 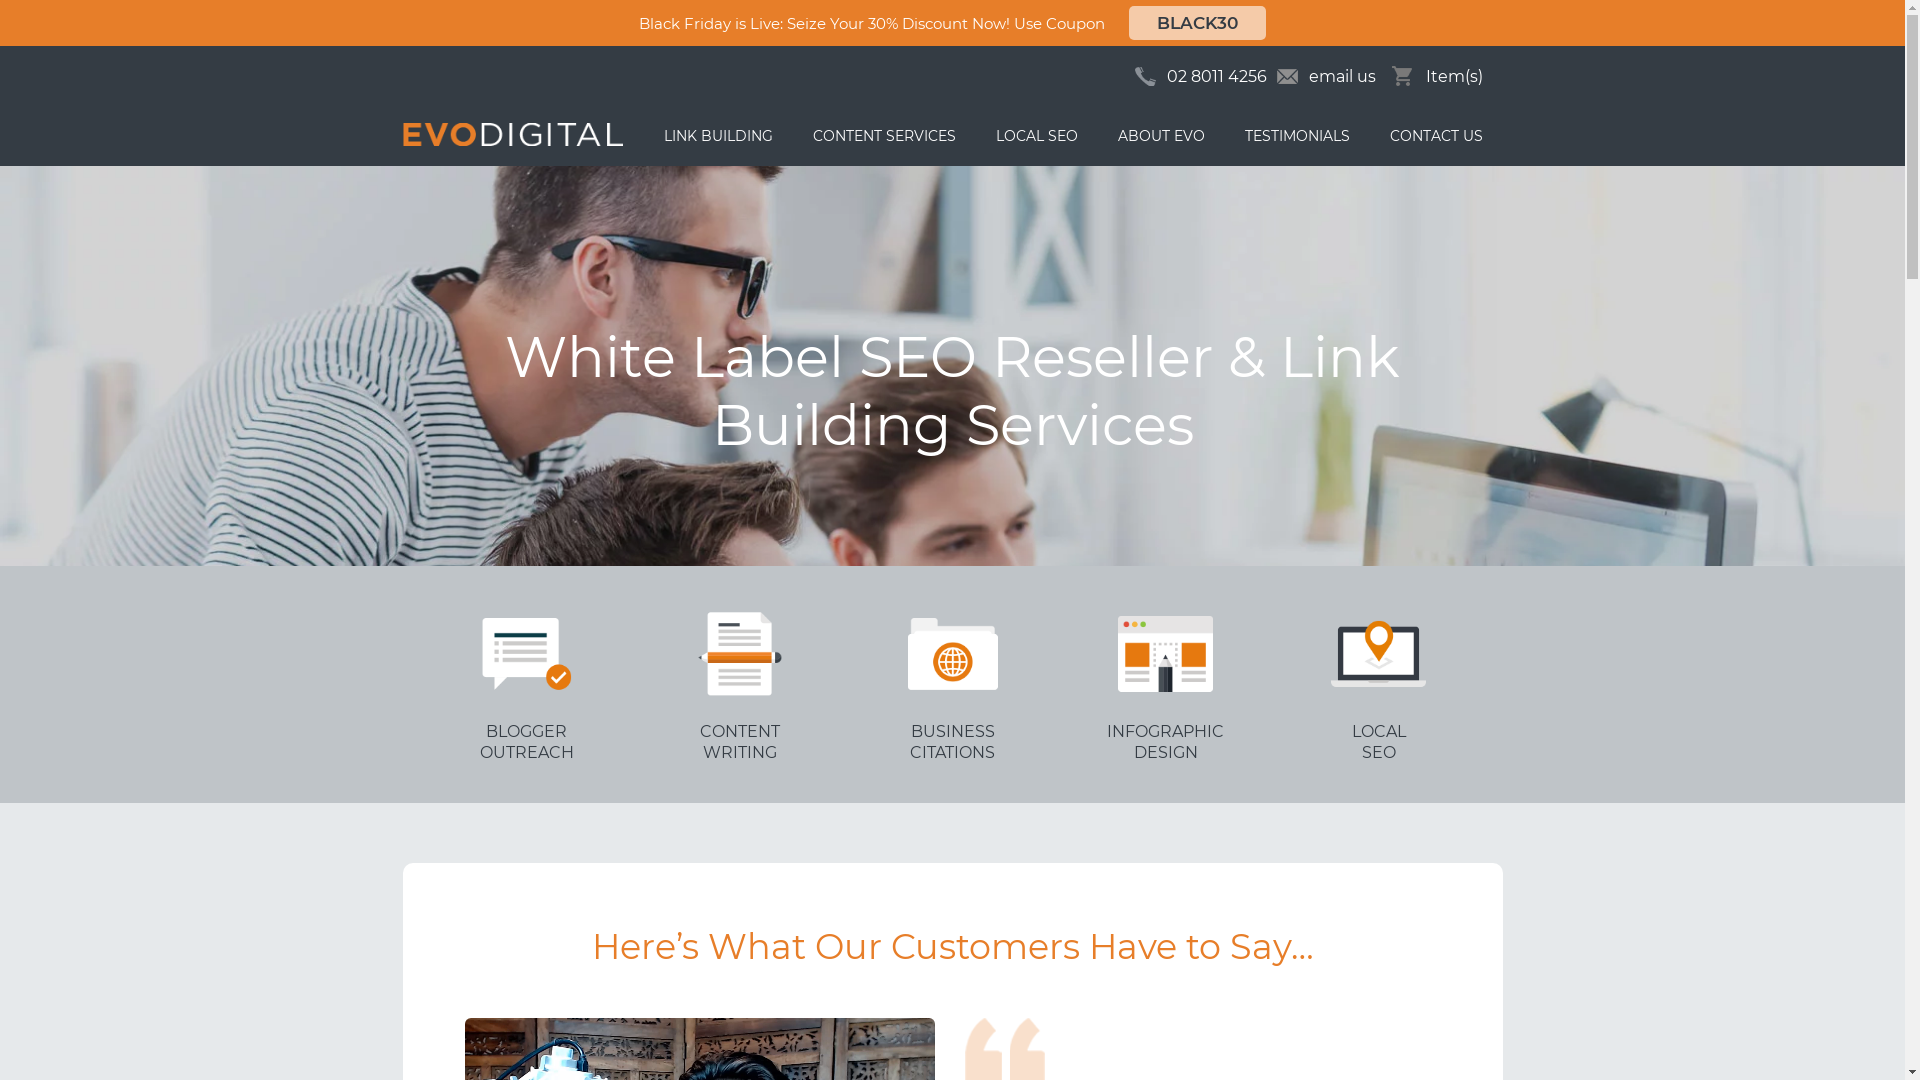 I want to click on TESTIMONIALS, so click(x=1296, y=136).